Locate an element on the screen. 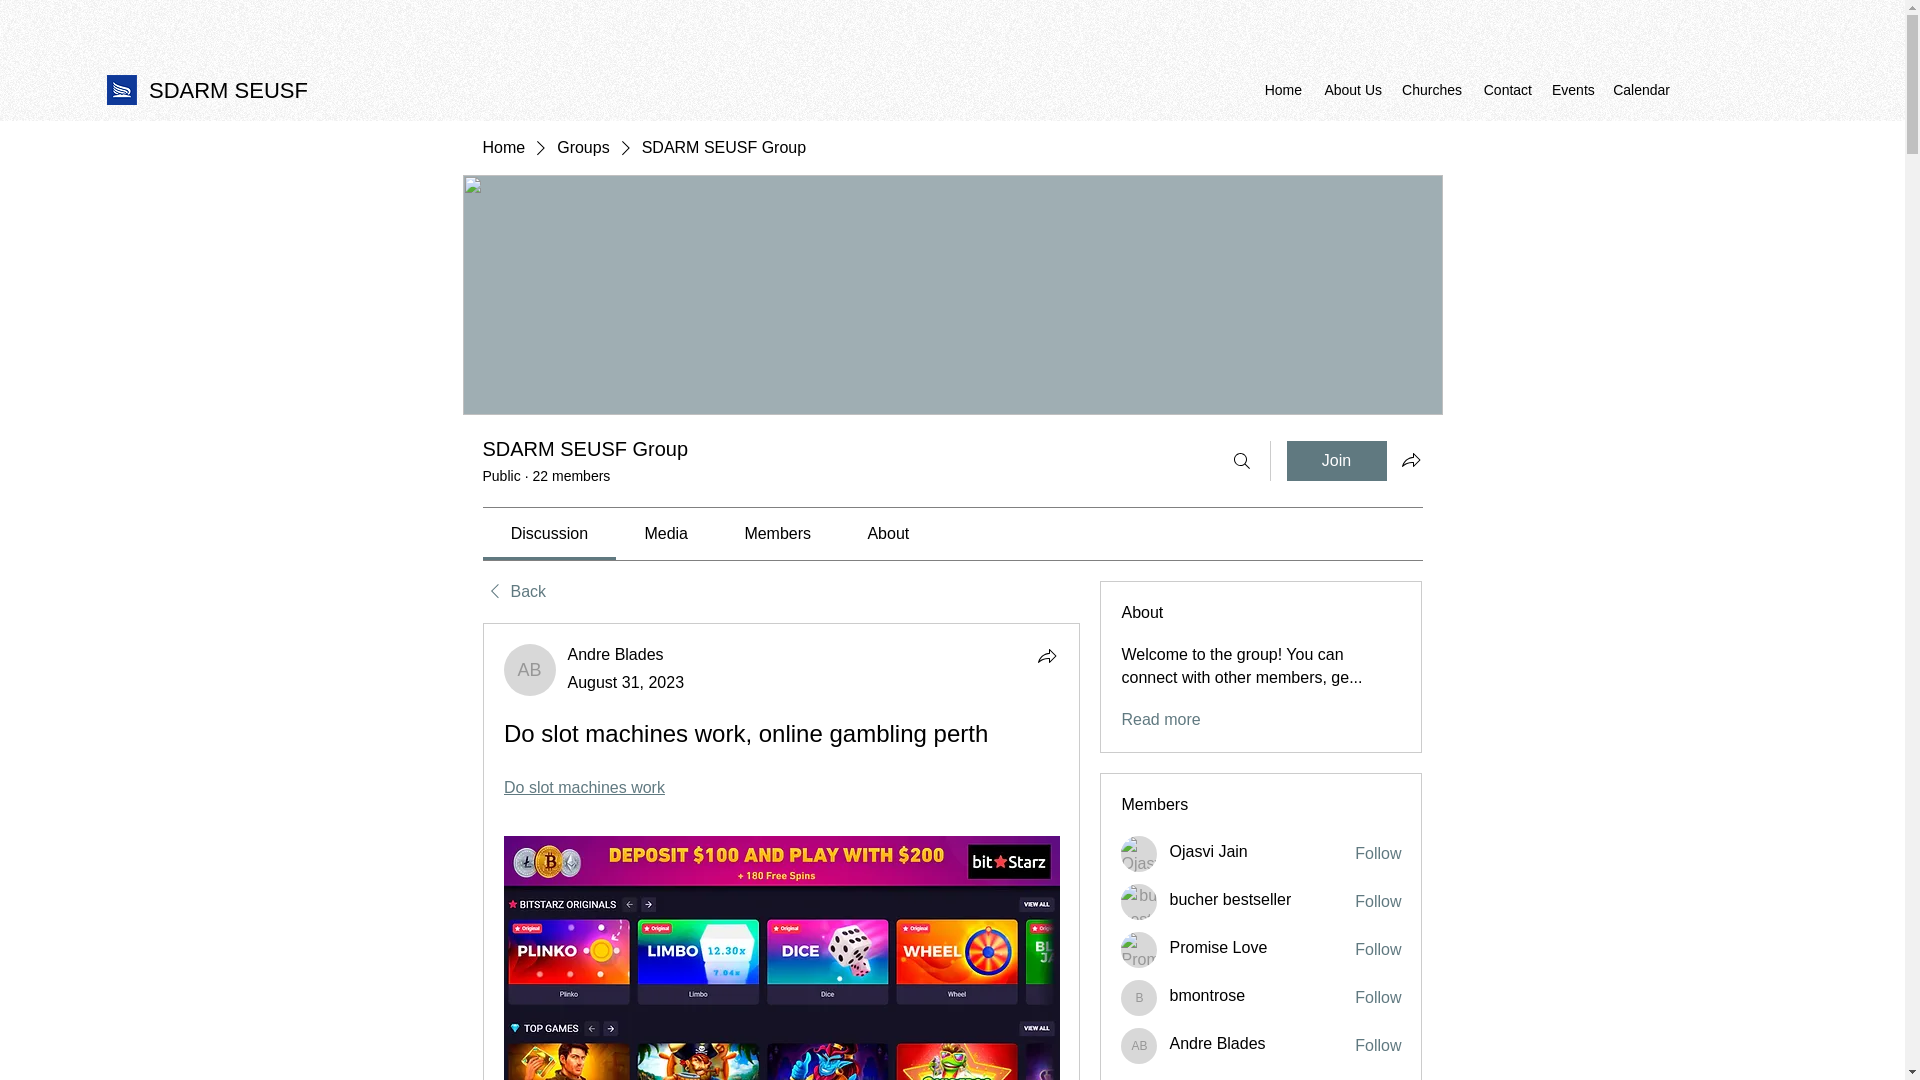 This screenshot has width=1920, height=1080. Promise Love is located at coordinates (1218, 948).